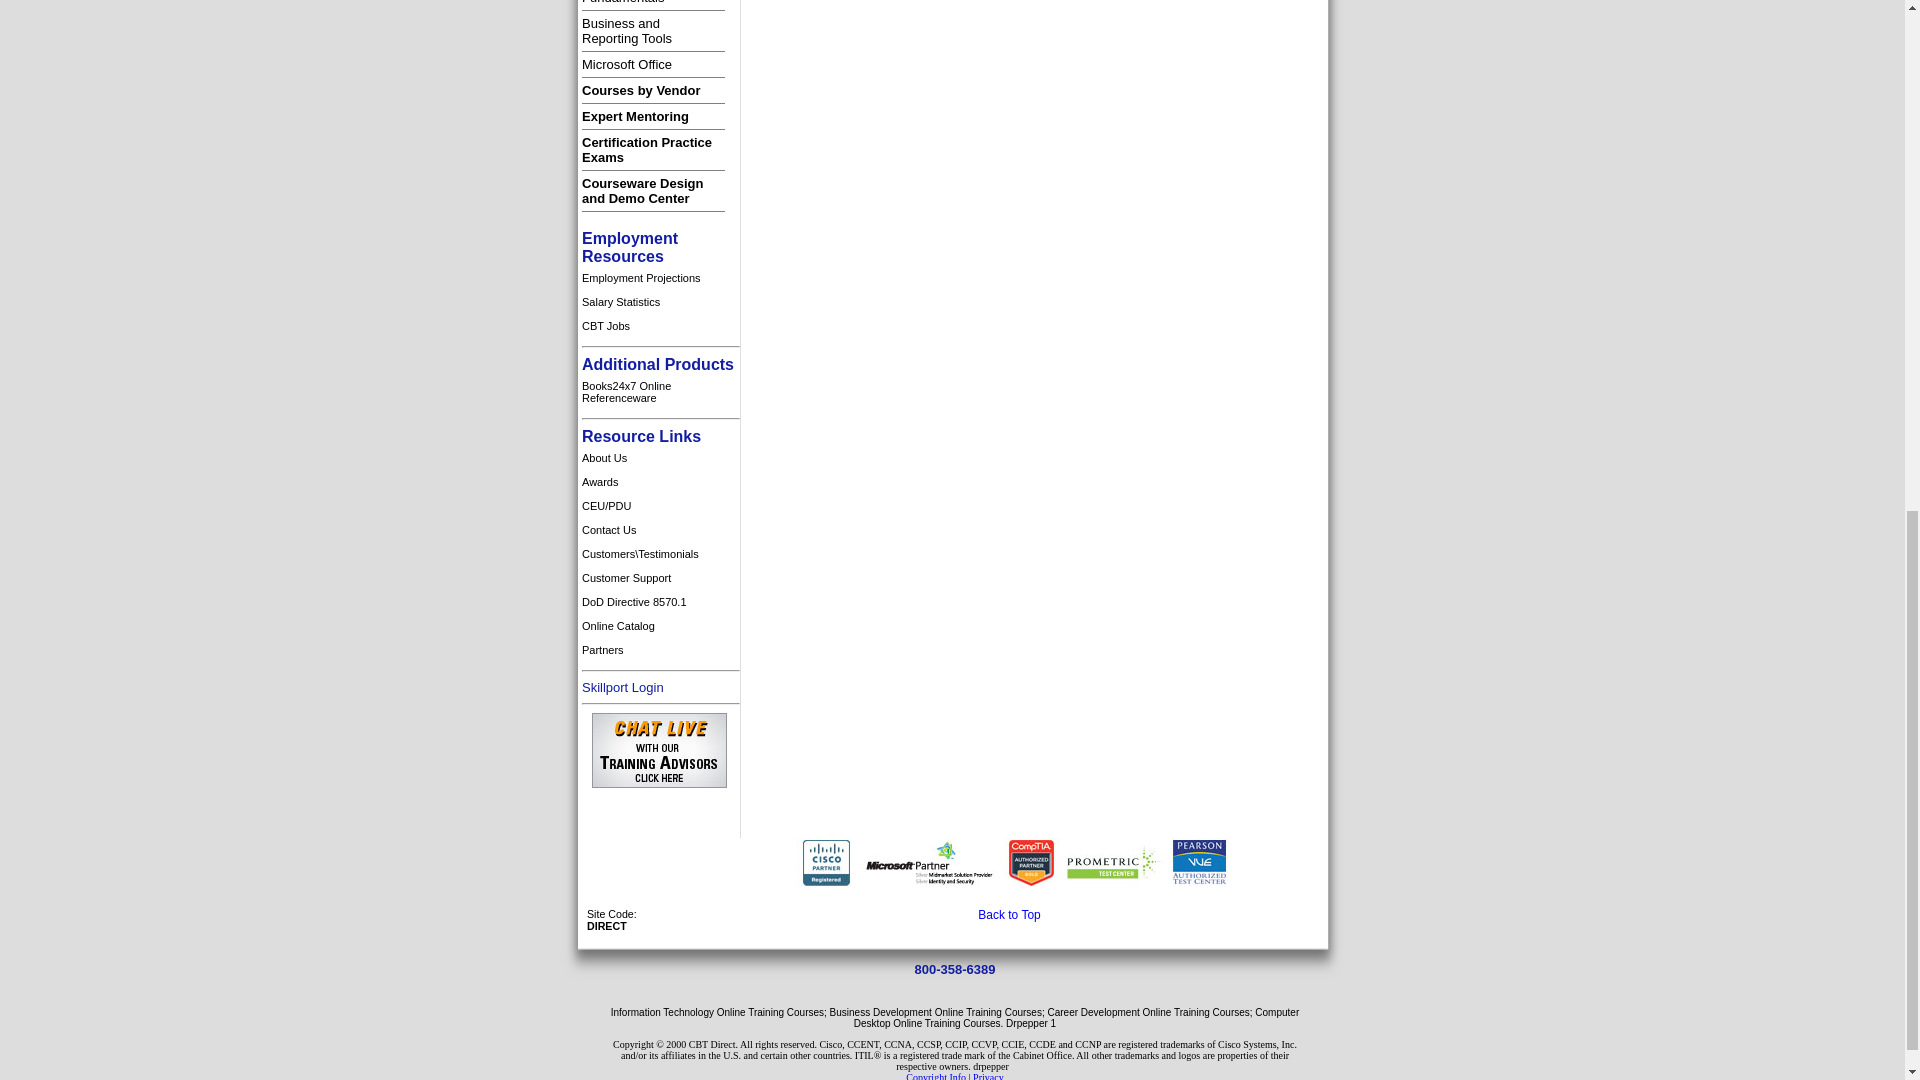 This screenshot has height=1080, width=1920. Describe the element at coordinates (660, 602) in the screenshot. I see `About Us` at that location.